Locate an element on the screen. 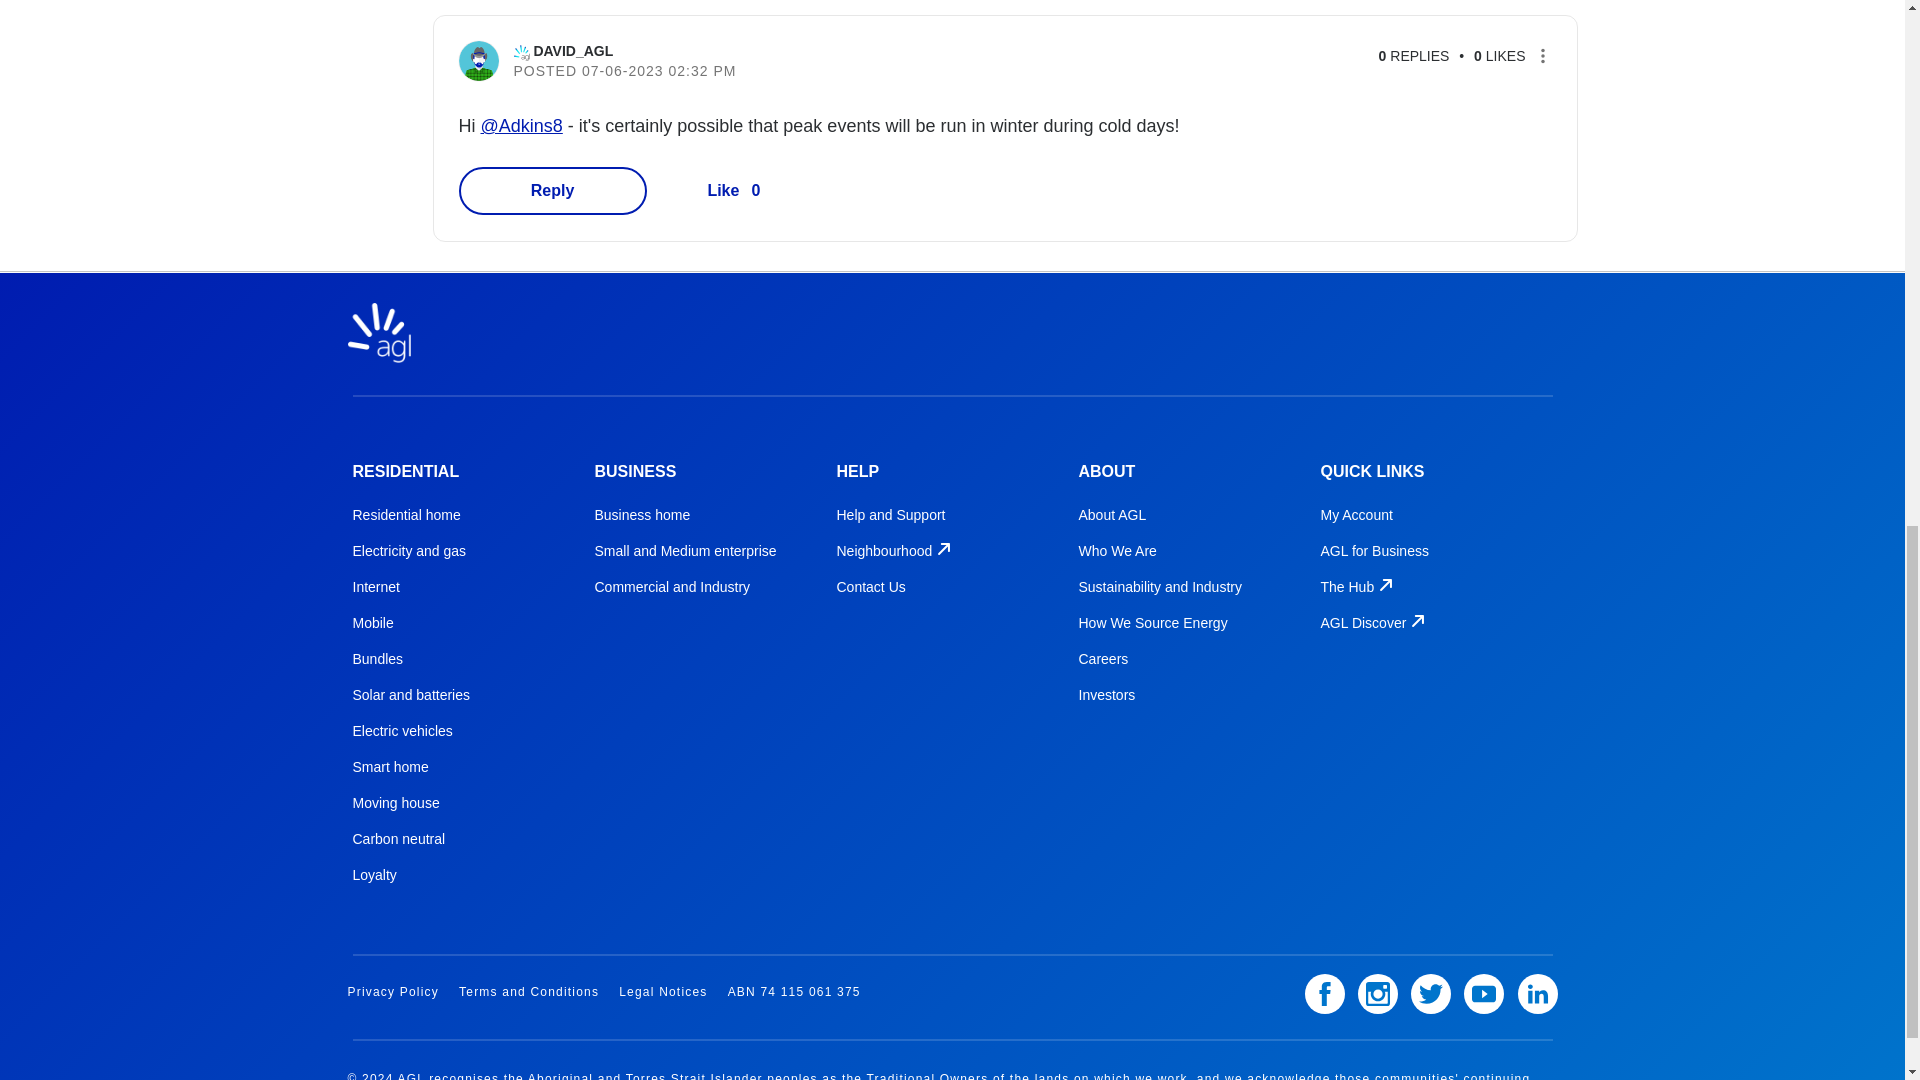 This screenshot has height=1080, width=1920. Click here to give likes to this post. is located at coordinates (722, 190).